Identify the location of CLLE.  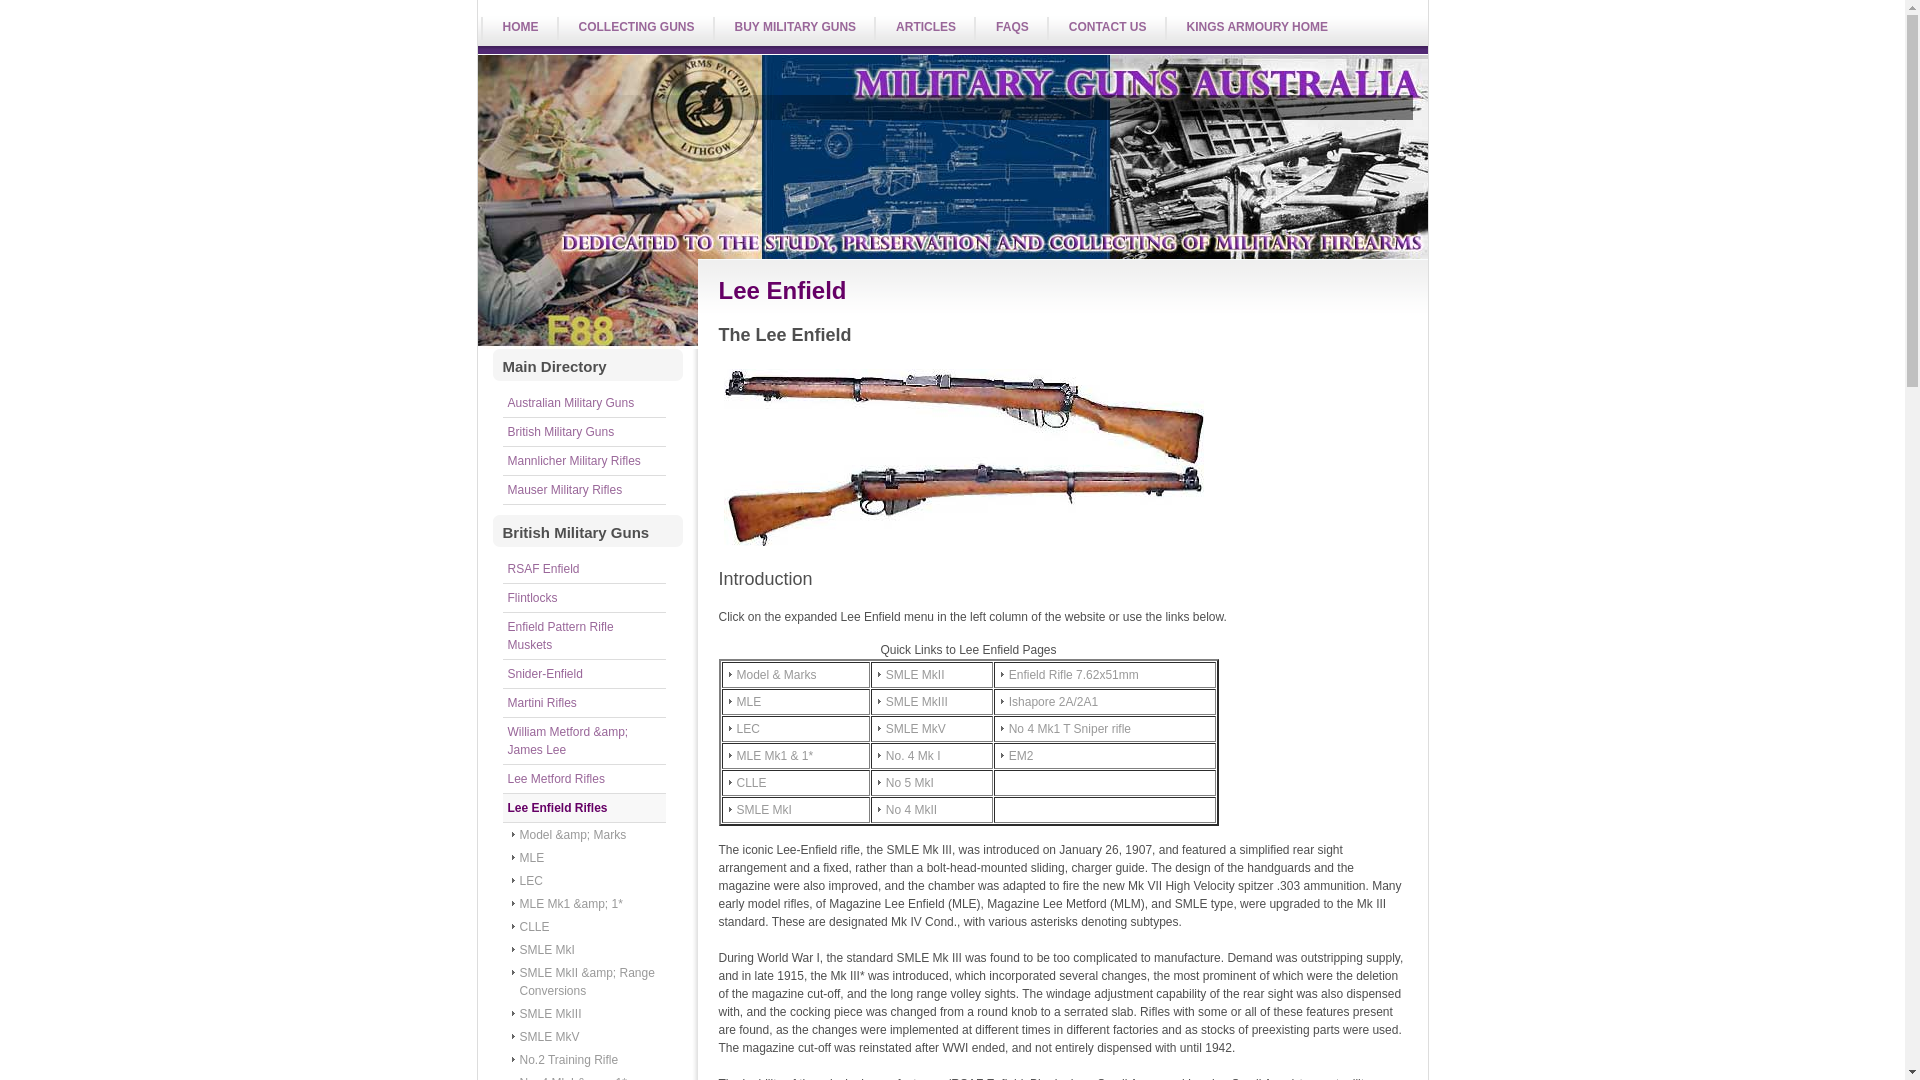
(796, 783).